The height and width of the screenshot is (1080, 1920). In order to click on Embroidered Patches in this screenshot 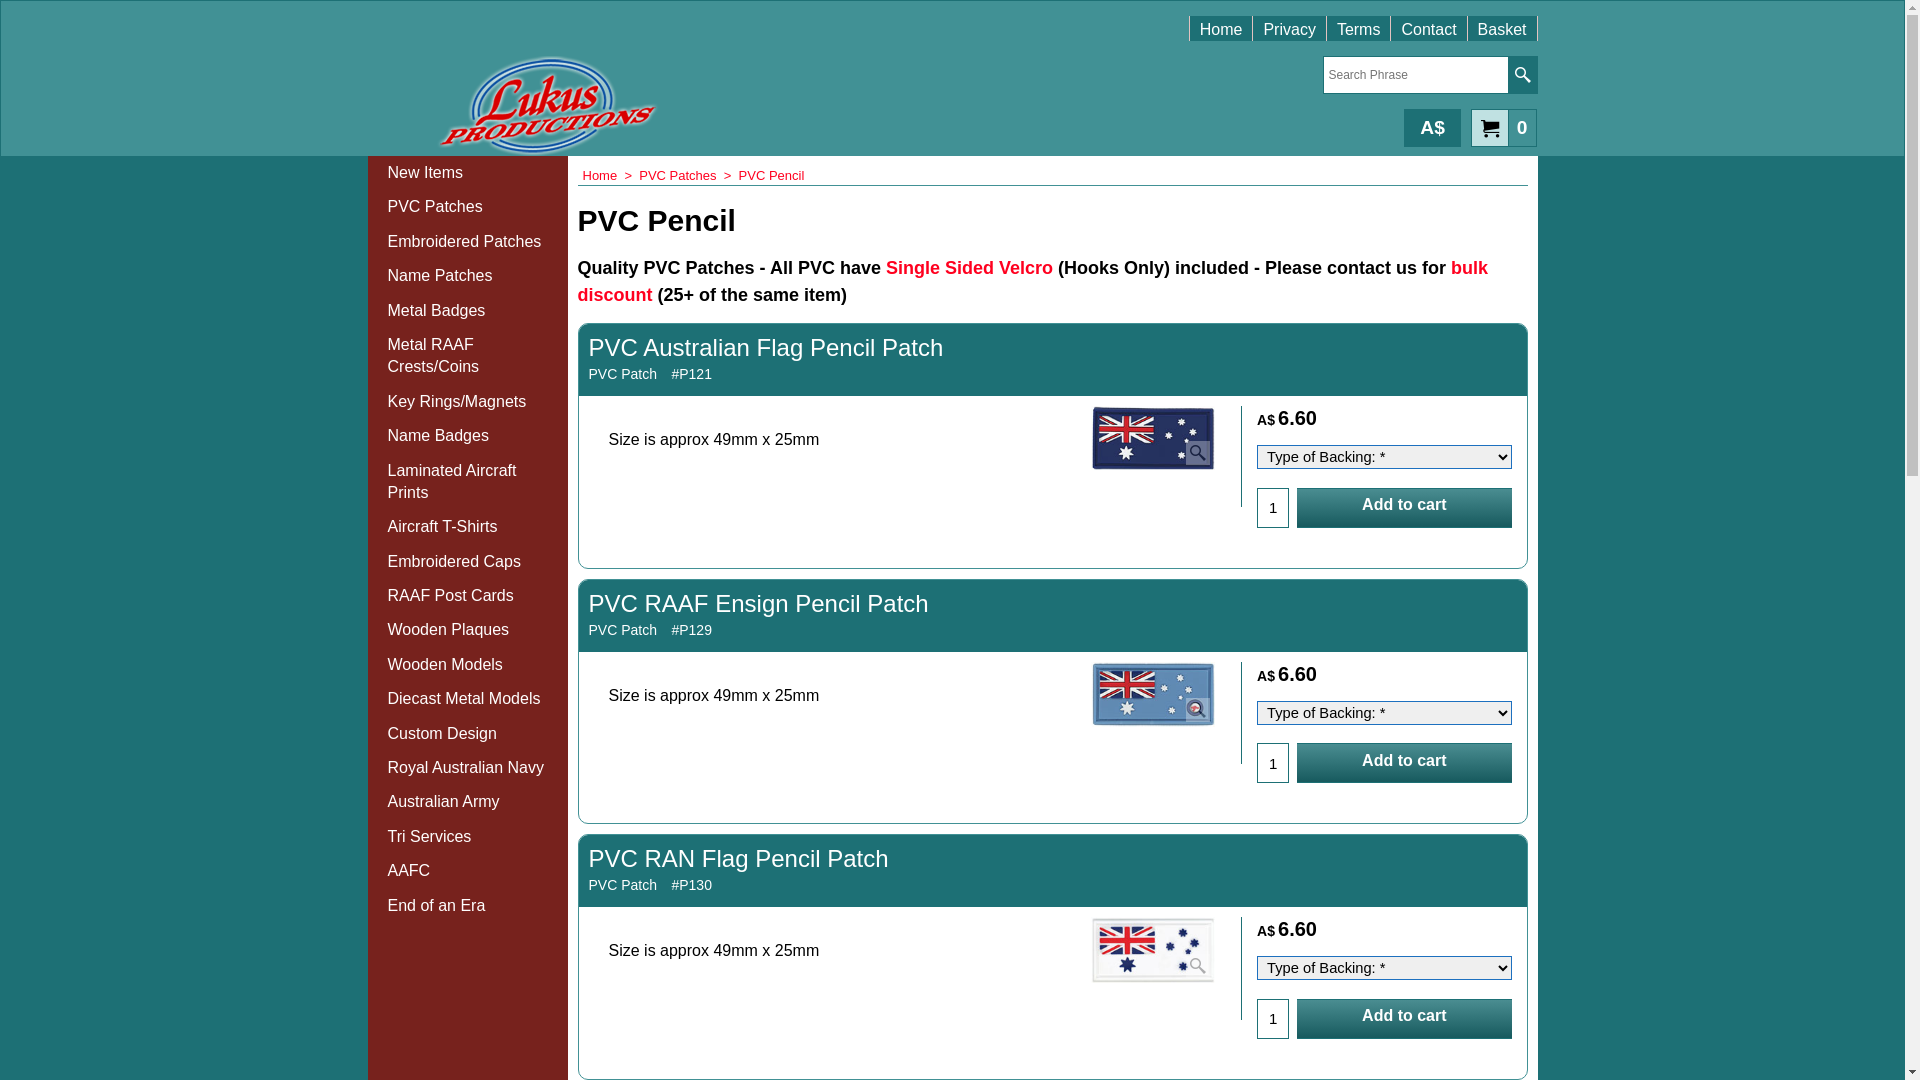, I will do `click(468, 242)`.